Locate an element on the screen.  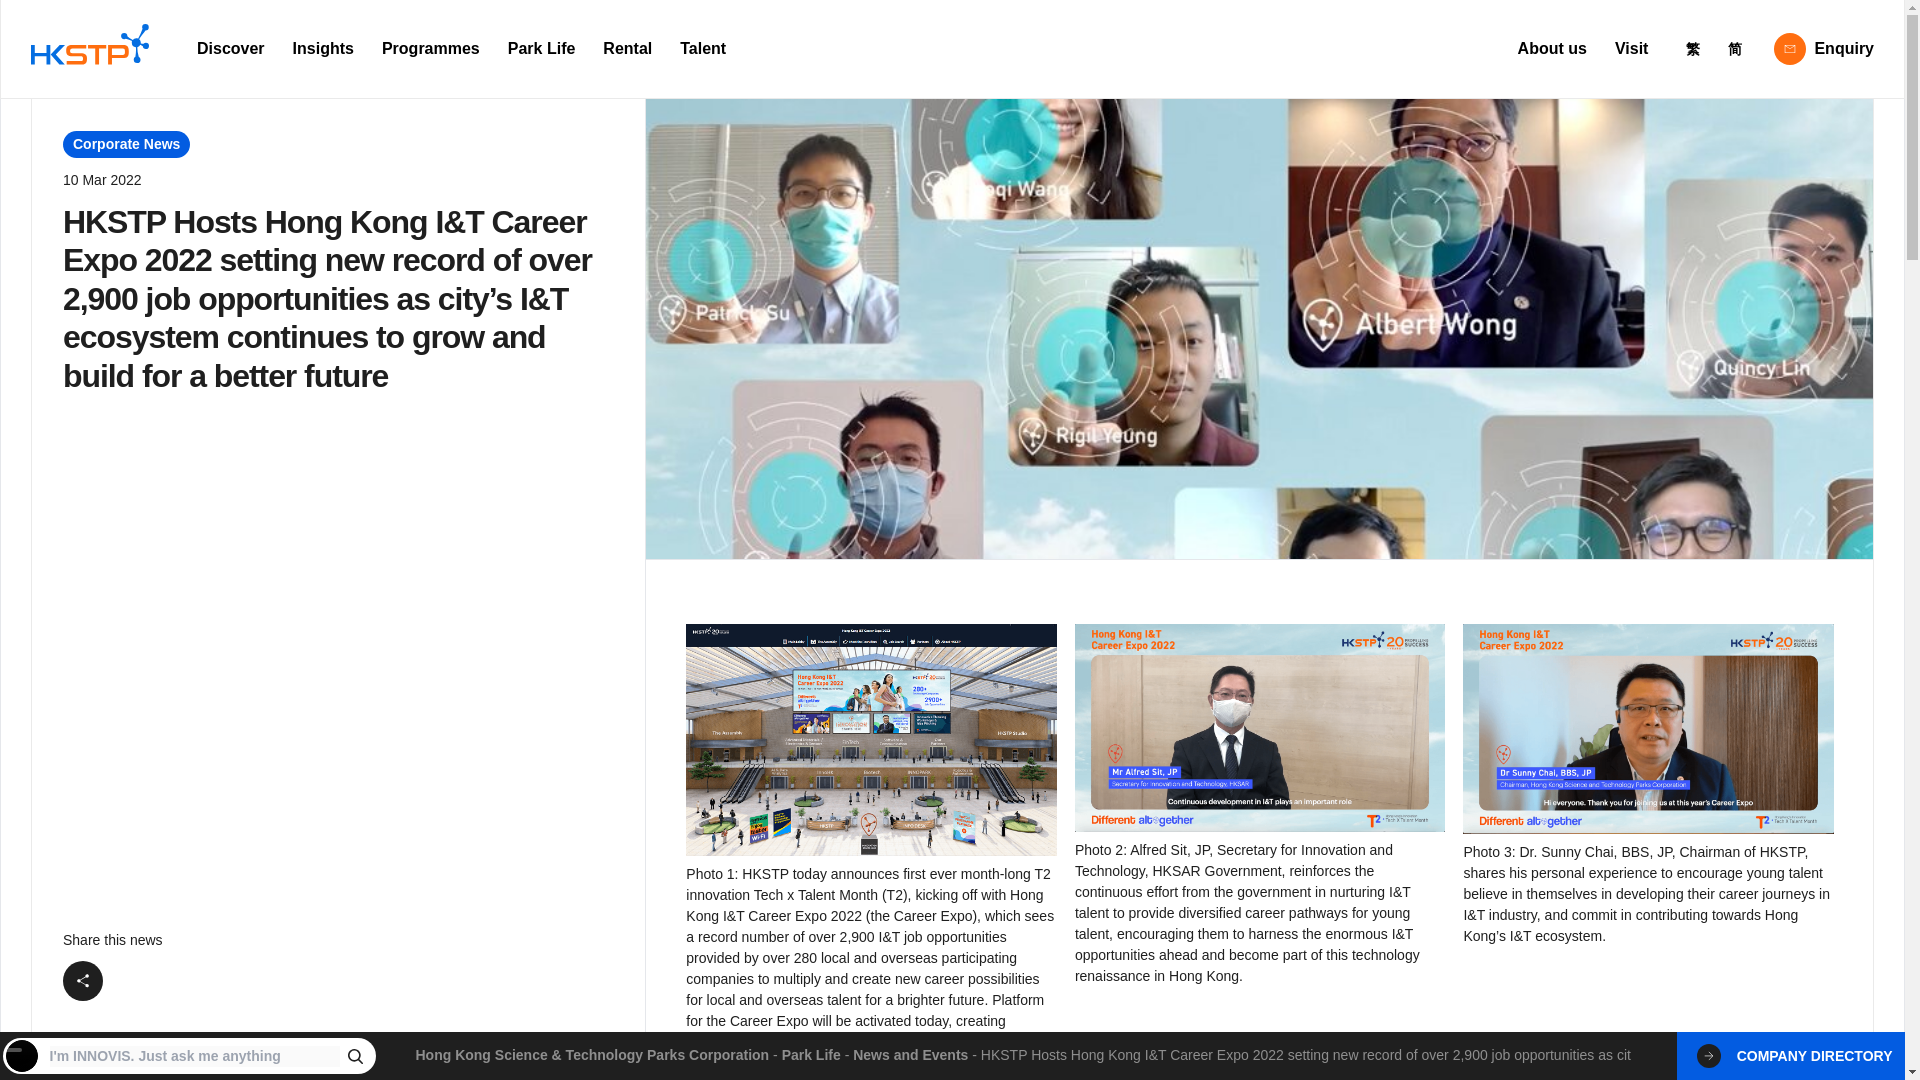
Insights is located at coordinates (323, 49).